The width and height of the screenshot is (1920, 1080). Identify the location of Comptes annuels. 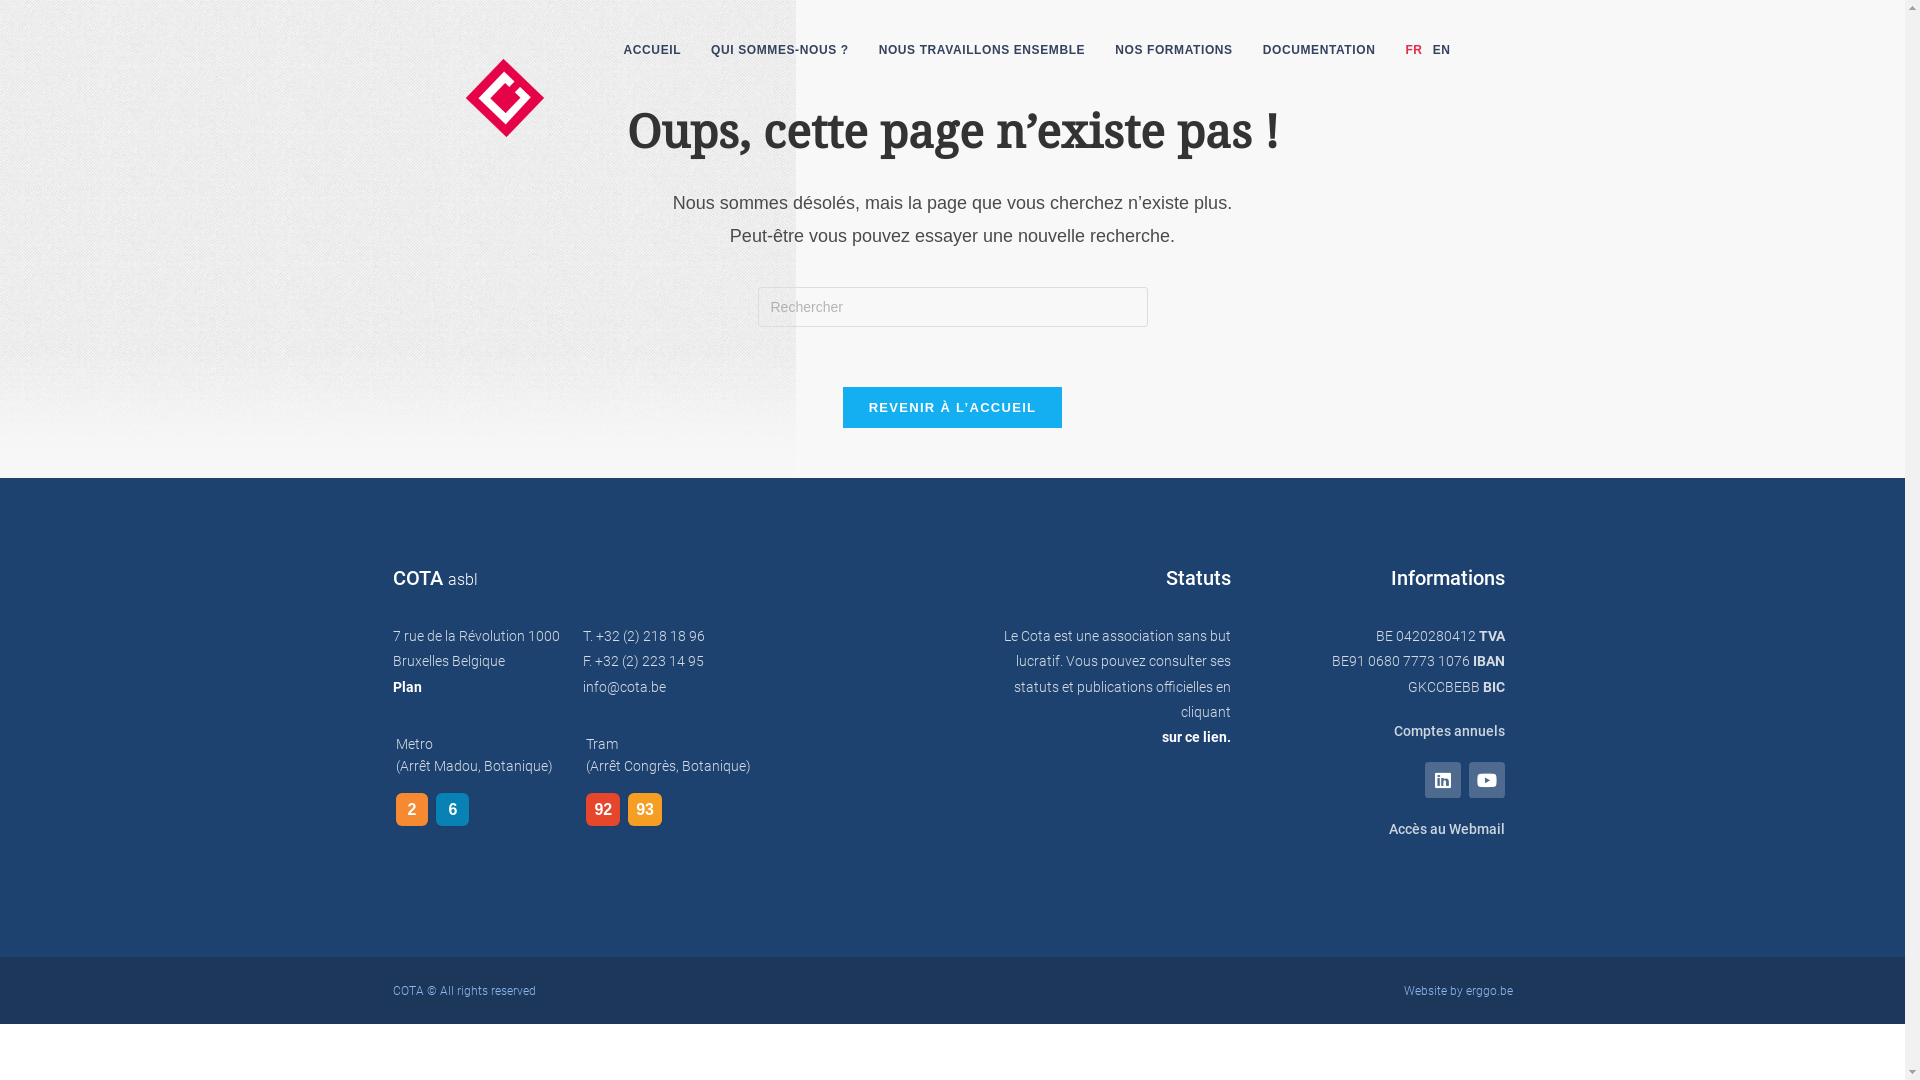
(1378, 731).